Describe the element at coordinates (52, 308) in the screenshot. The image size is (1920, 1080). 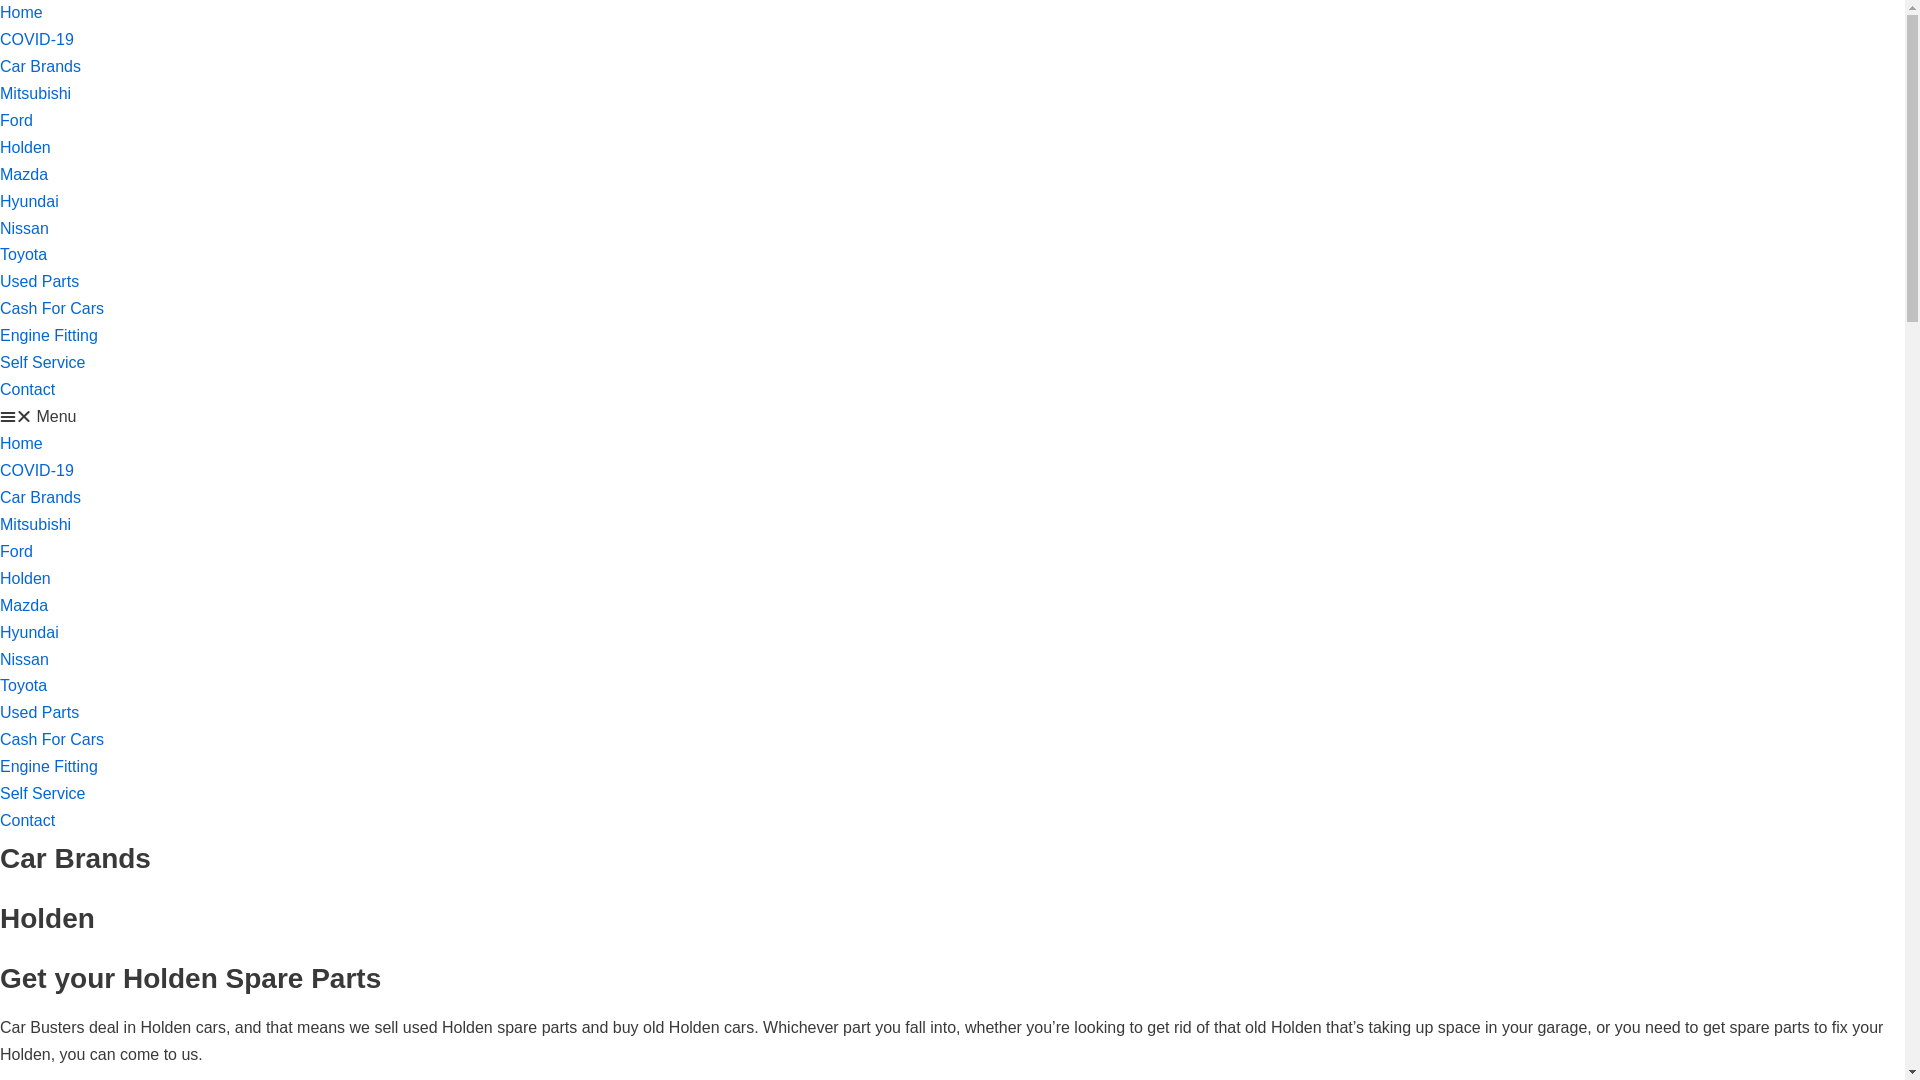
I see `Cash For Cars` at that location.